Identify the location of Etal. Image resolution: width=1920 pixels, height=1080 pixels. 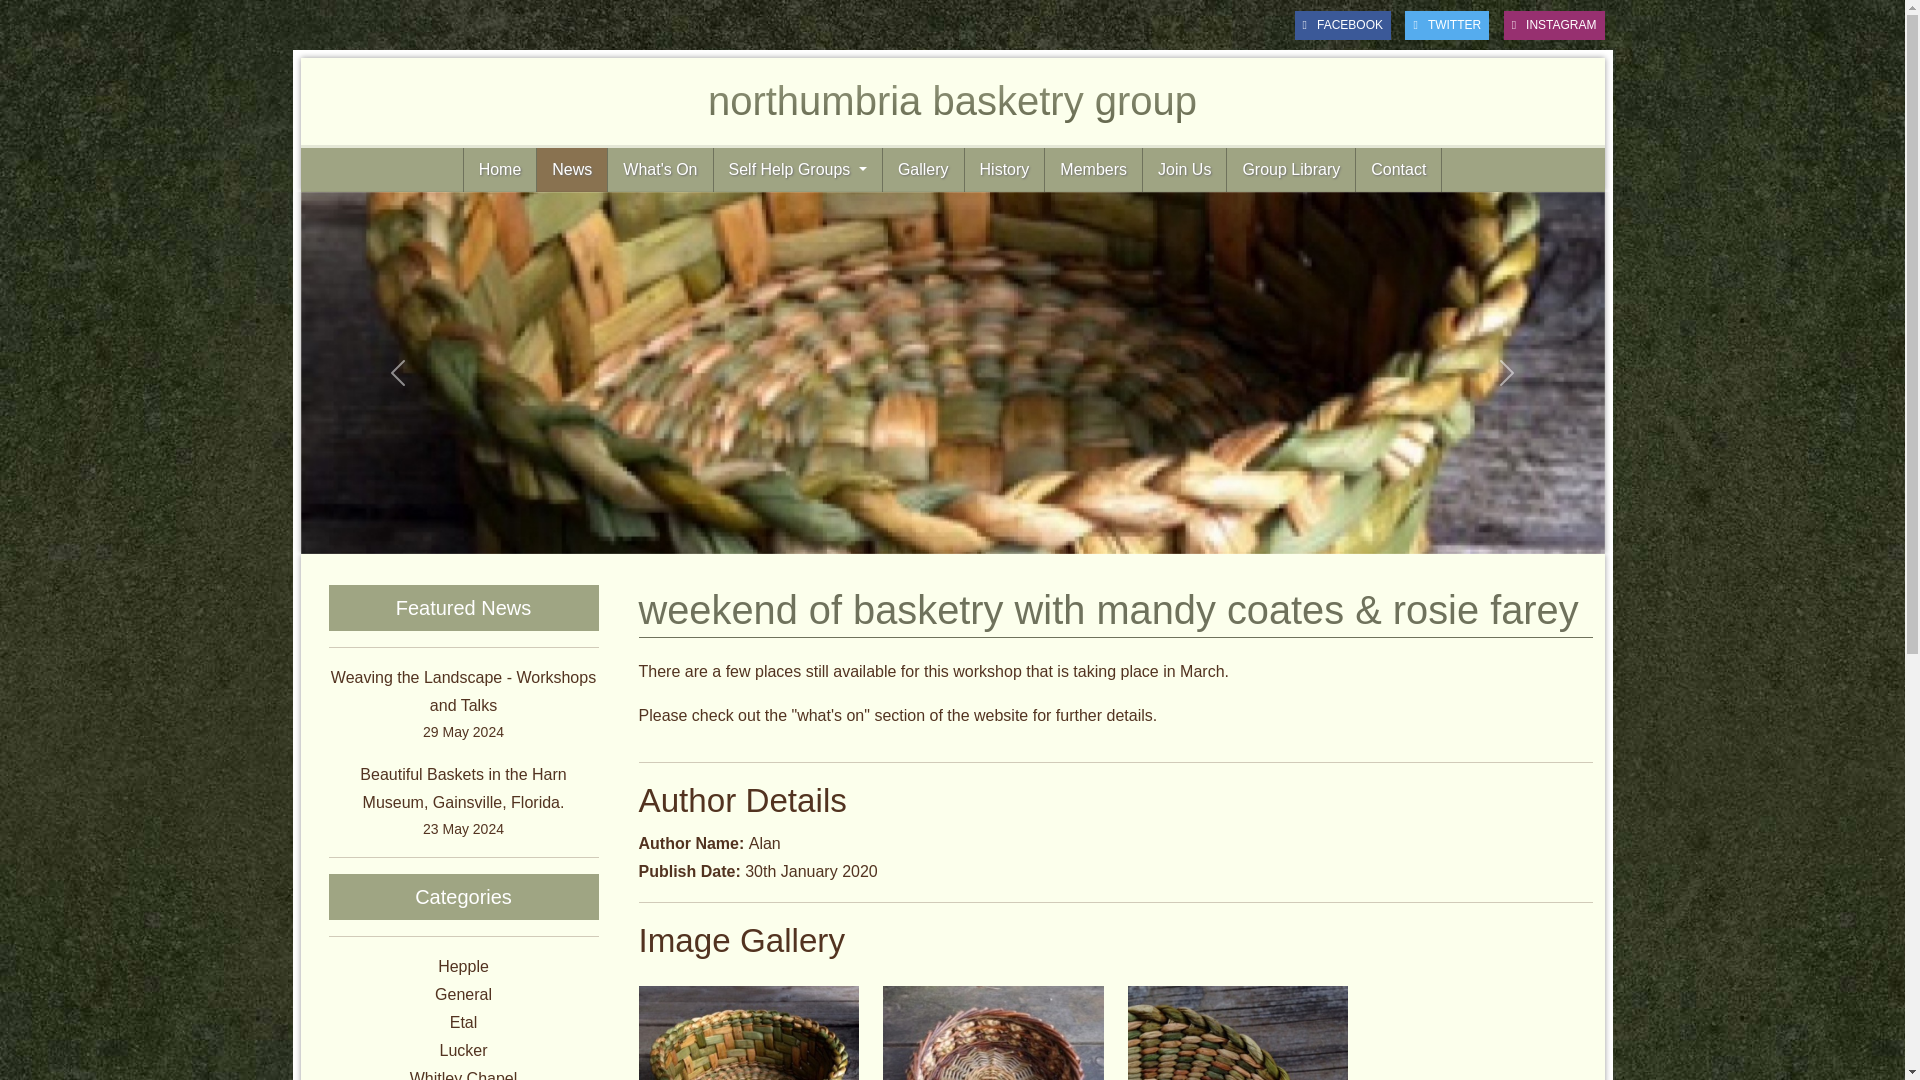
(951, 101).